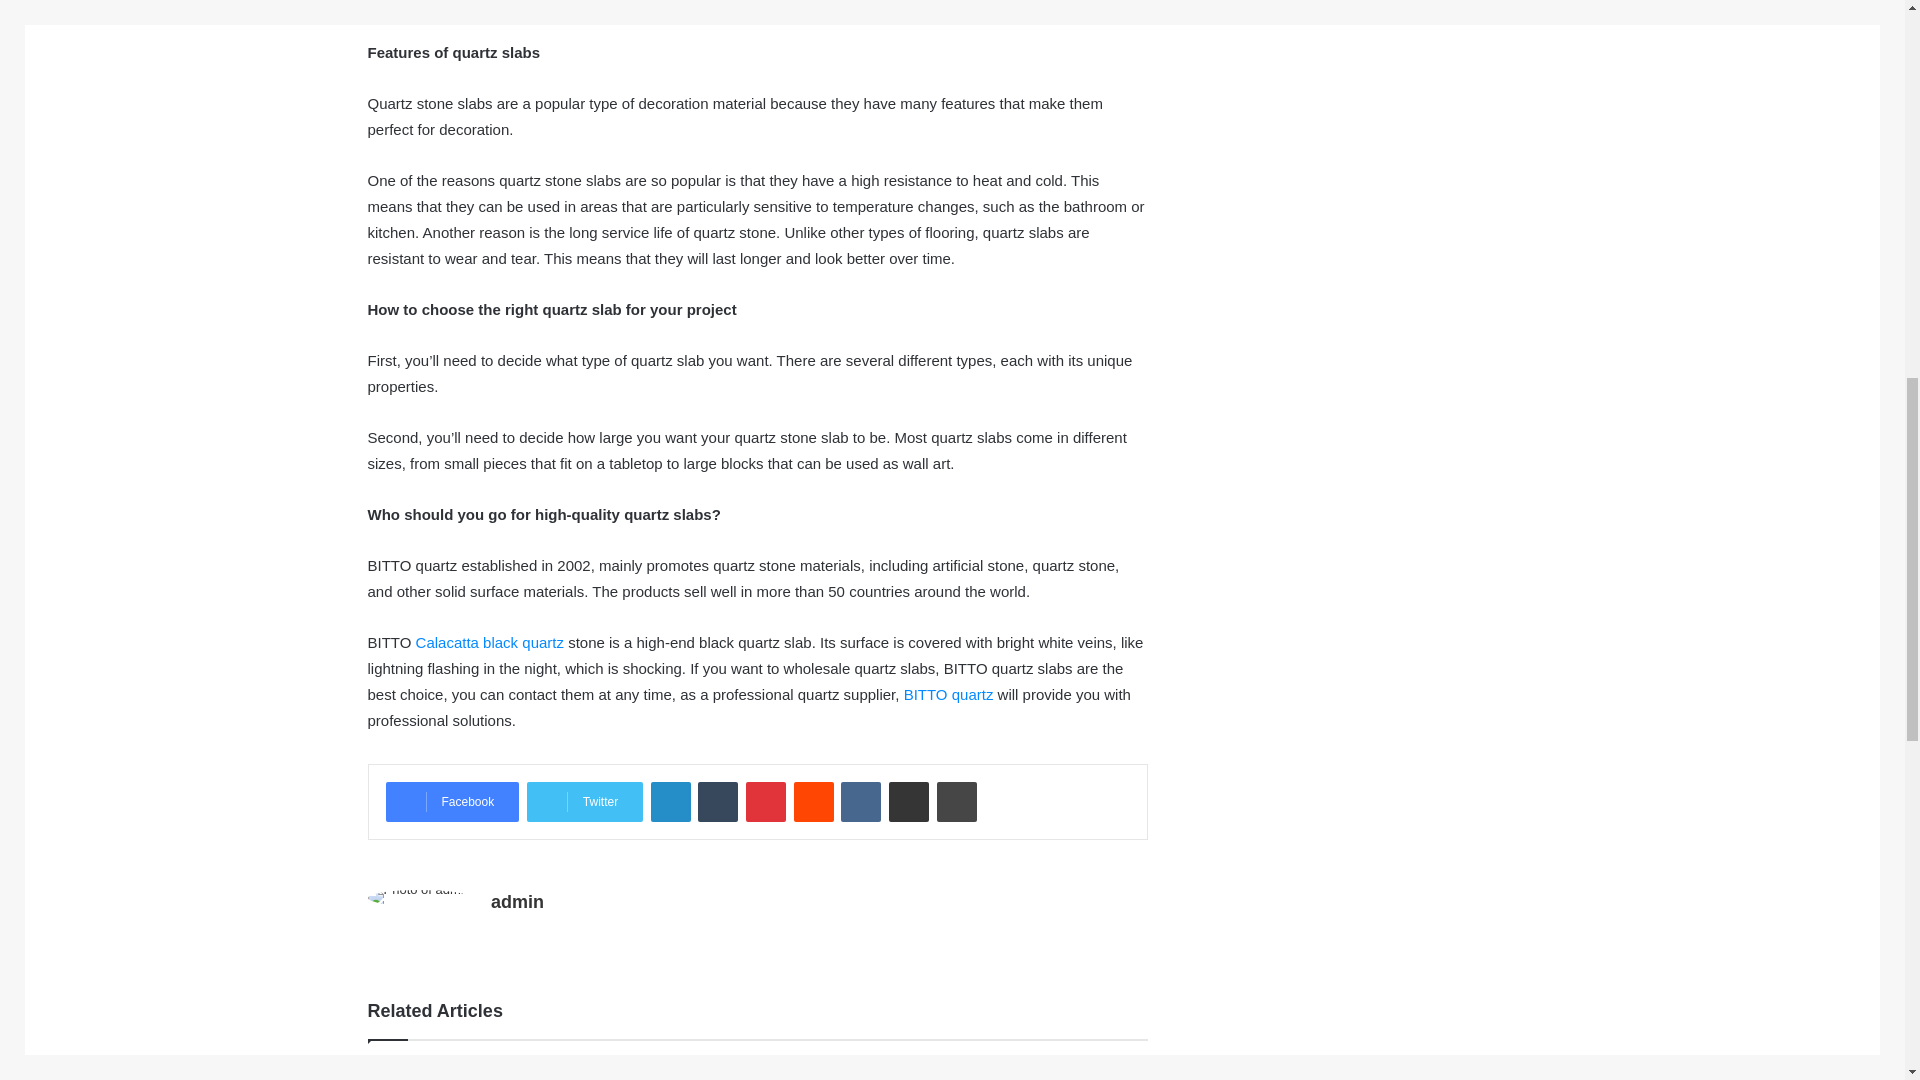  Describe the element at coordinates (502, 936) in the screenshot. I see `Website` at that location.